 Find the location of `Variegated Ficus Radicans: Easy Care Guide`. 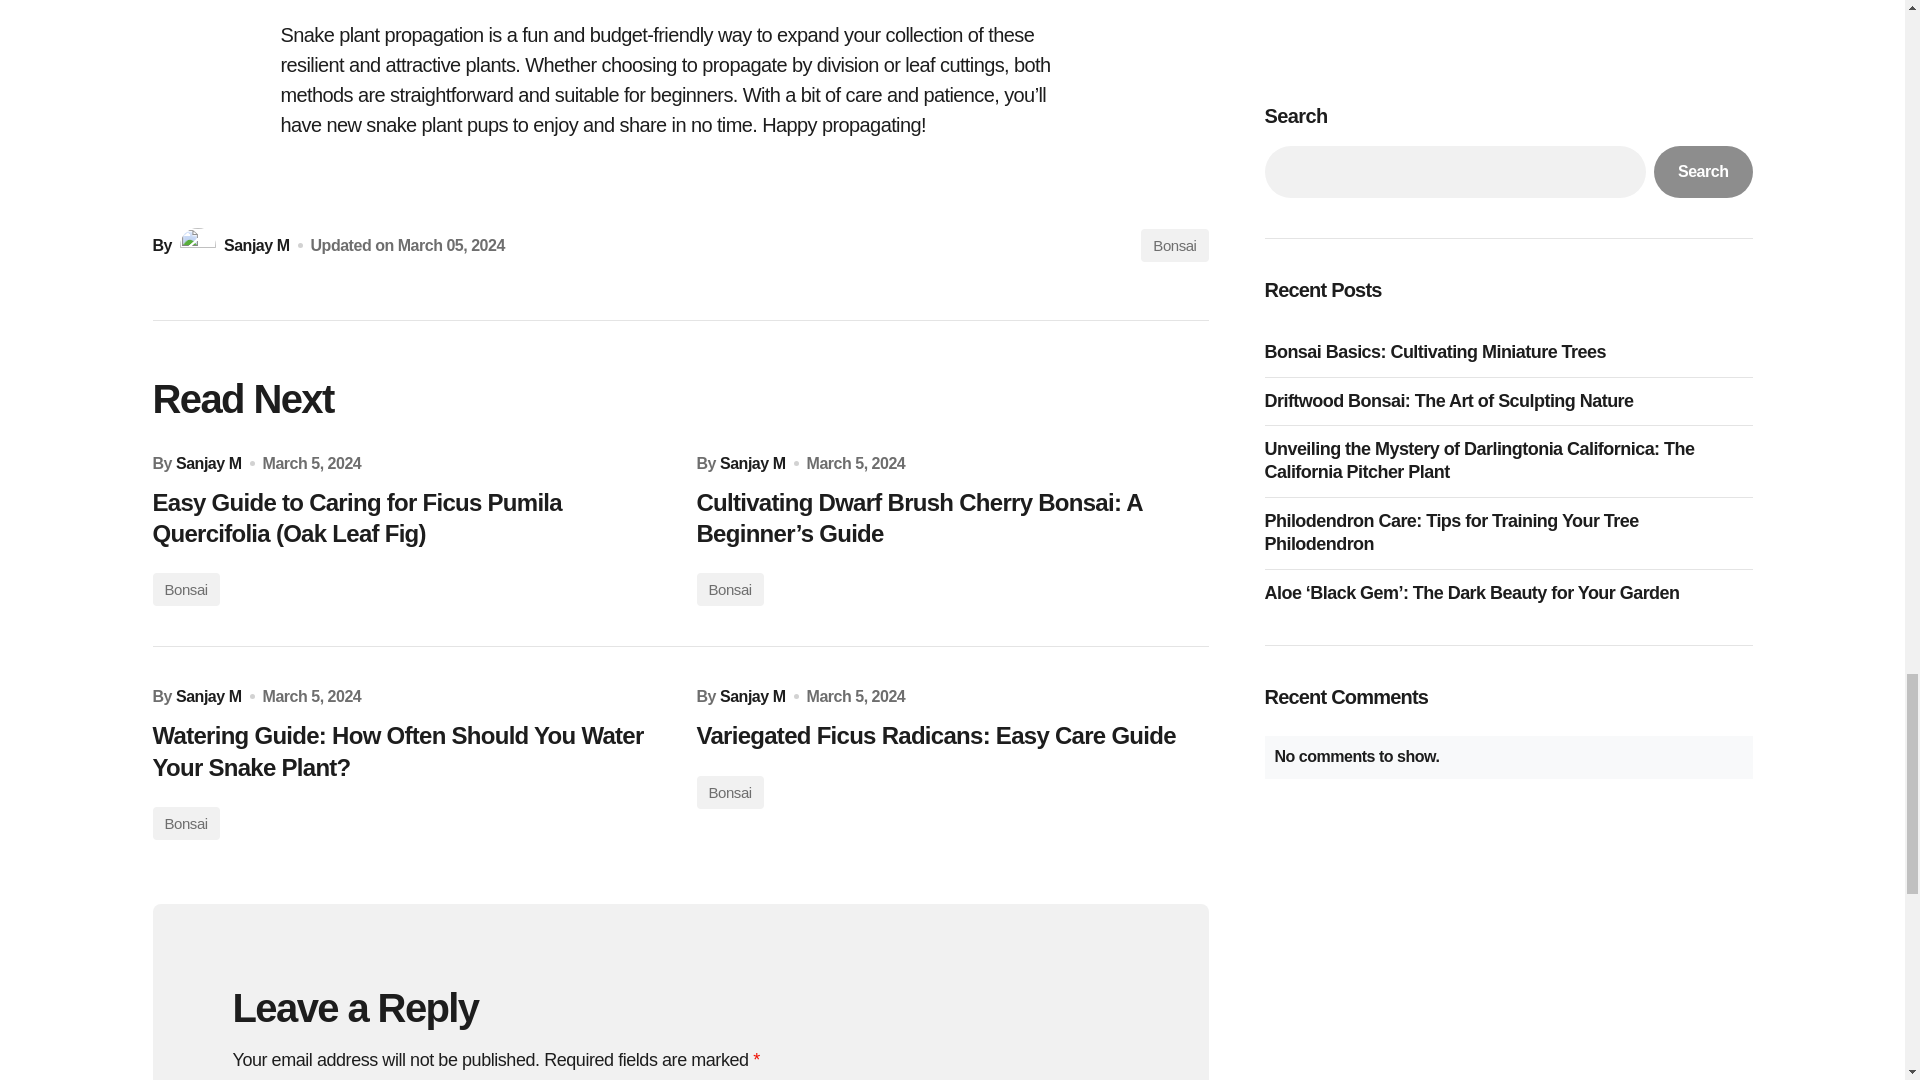

Variegated Ficus Radicans: Easy Care Guide is located at coordinates (951, 735).